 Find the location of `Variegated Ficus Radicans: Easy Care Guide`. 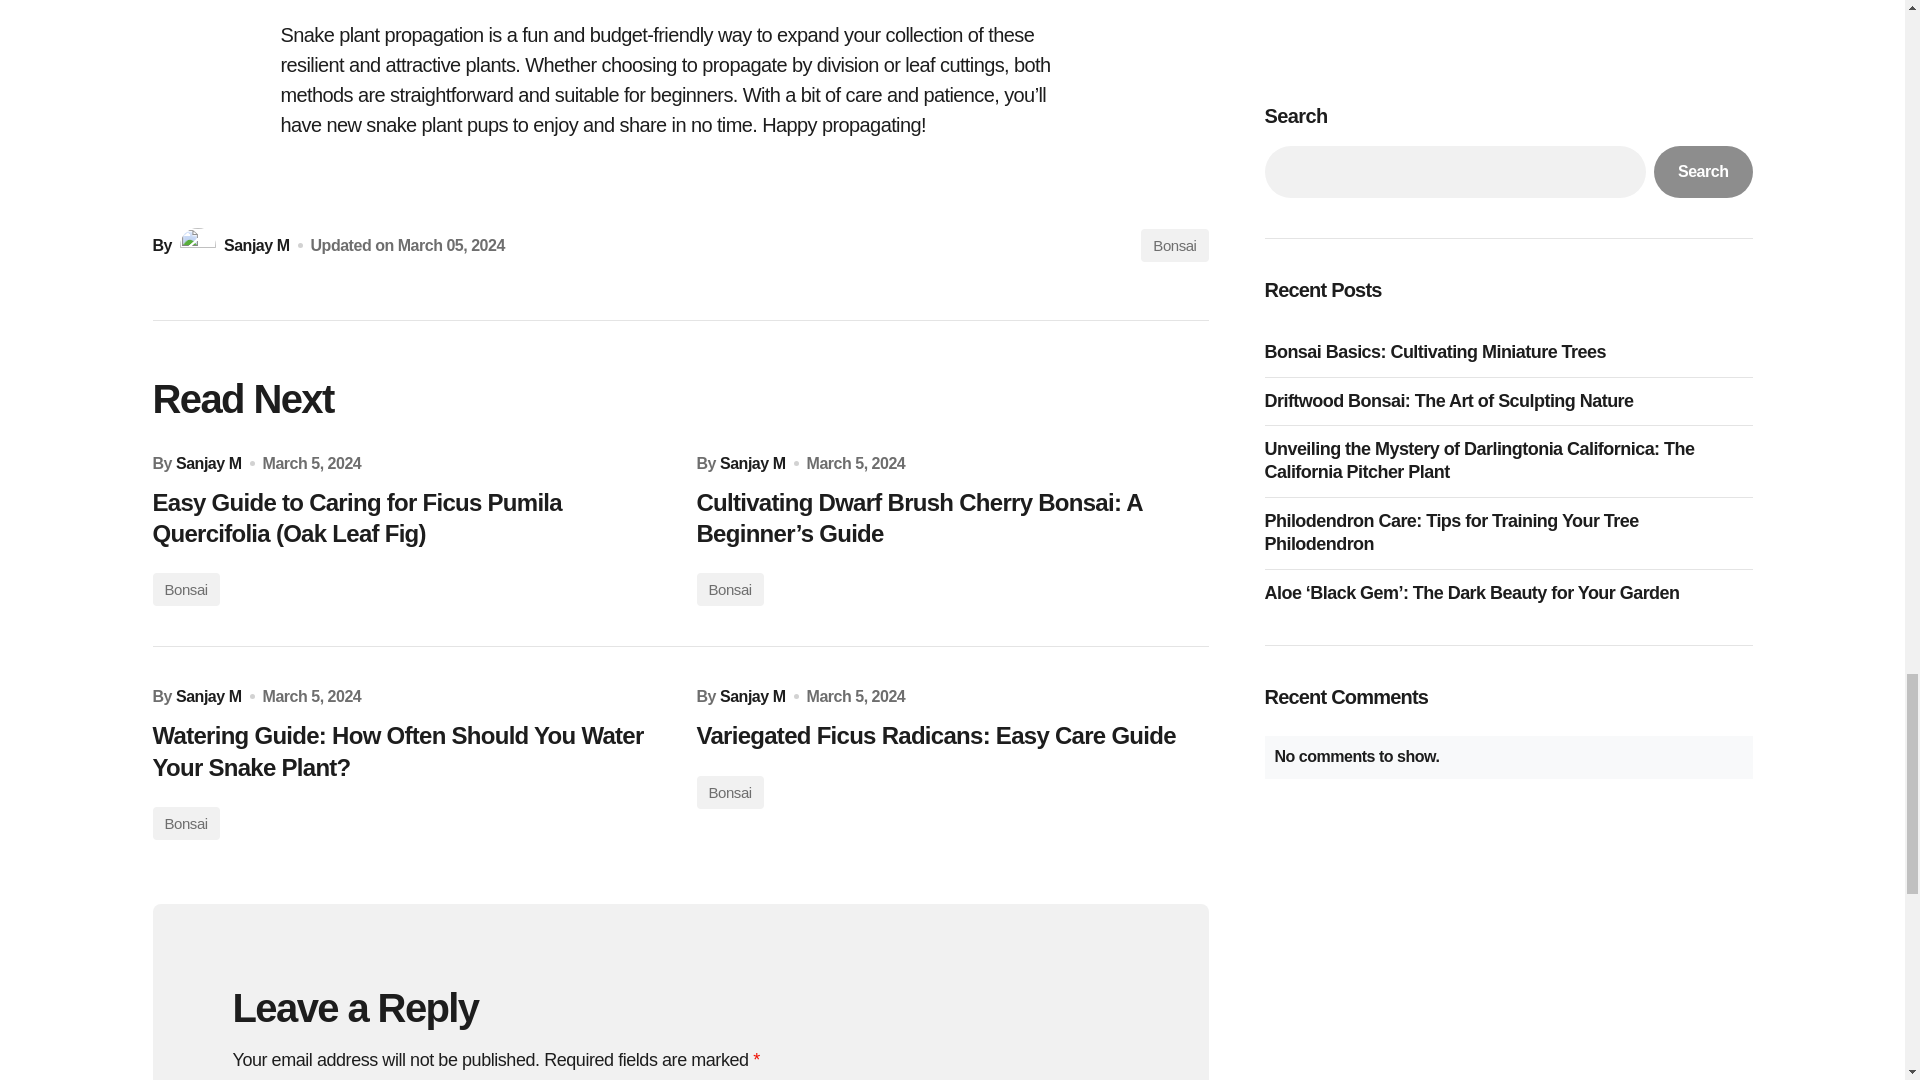

Variegated Ficus Radicans: Easy Care Guide is located at coordinates (951, 735).